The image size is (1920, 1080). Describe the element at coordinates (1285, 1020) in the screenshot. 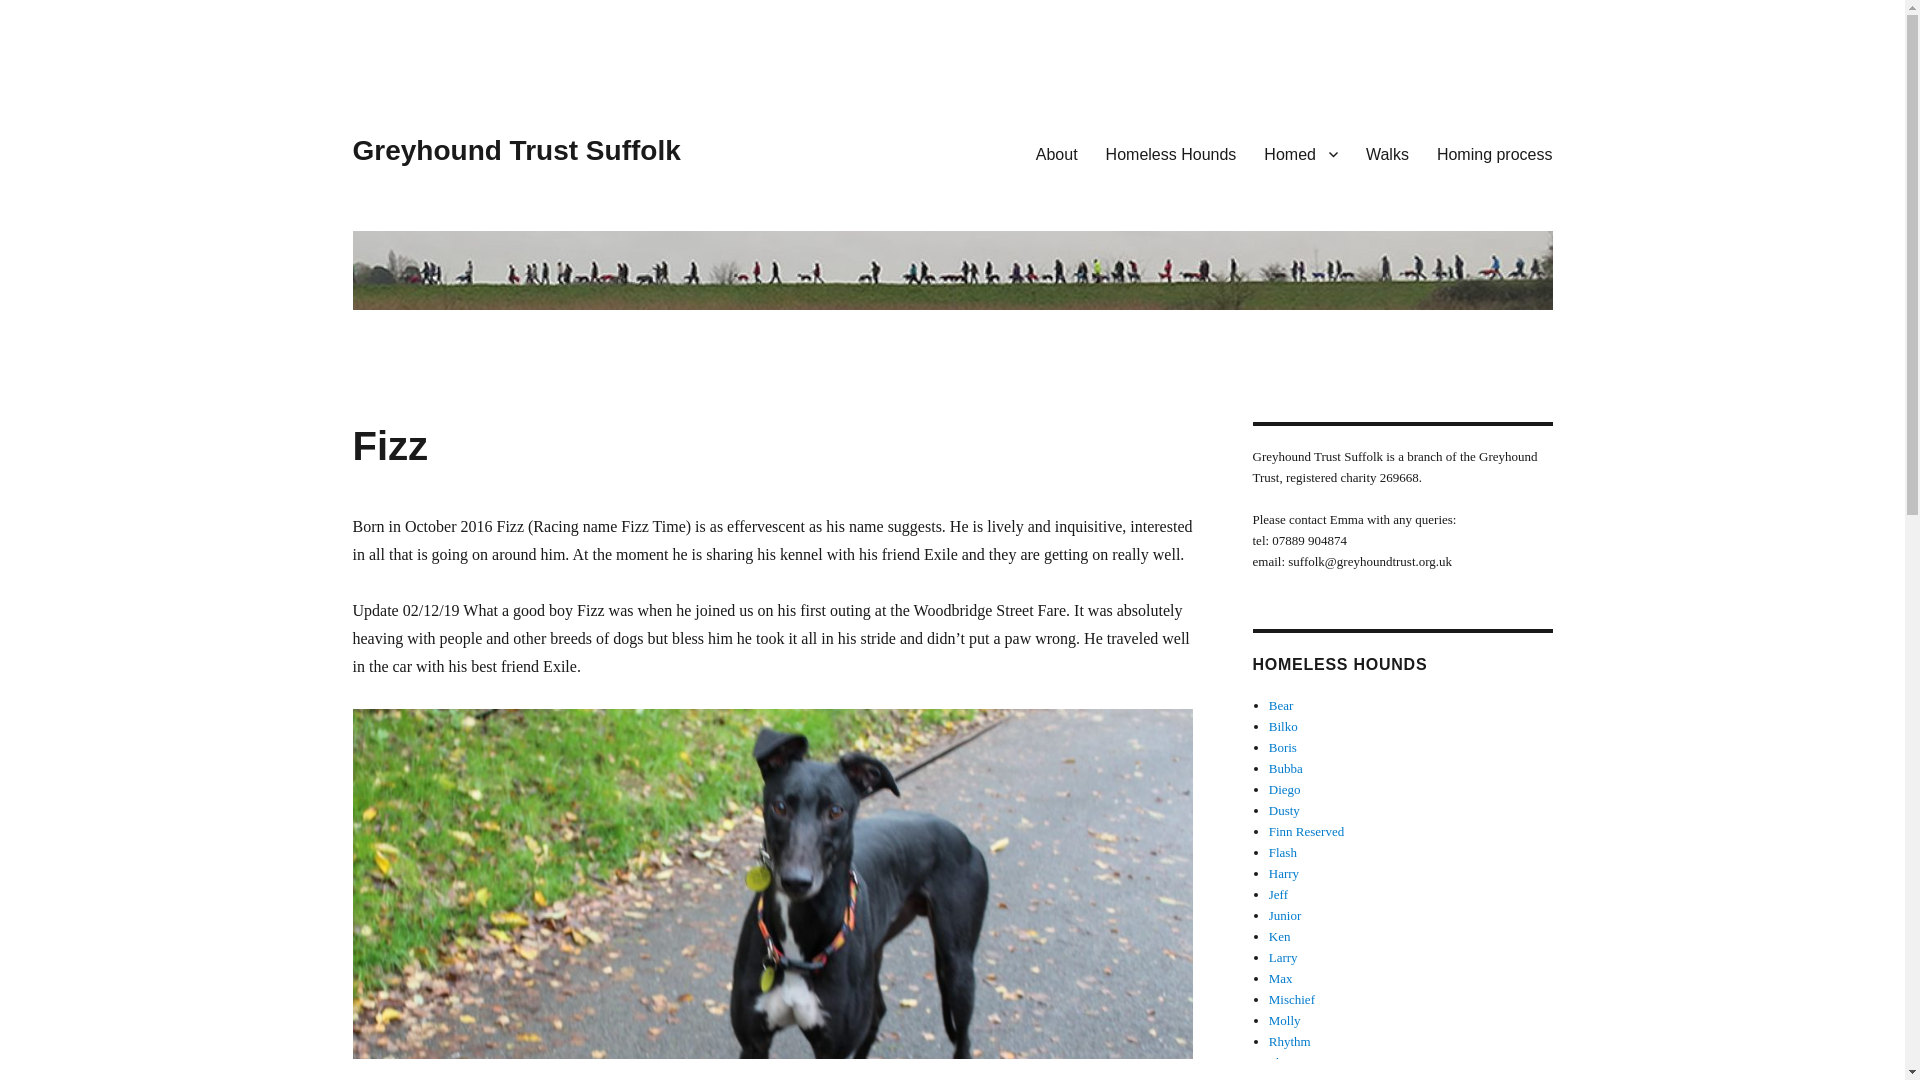

I see `Molly` at that location.